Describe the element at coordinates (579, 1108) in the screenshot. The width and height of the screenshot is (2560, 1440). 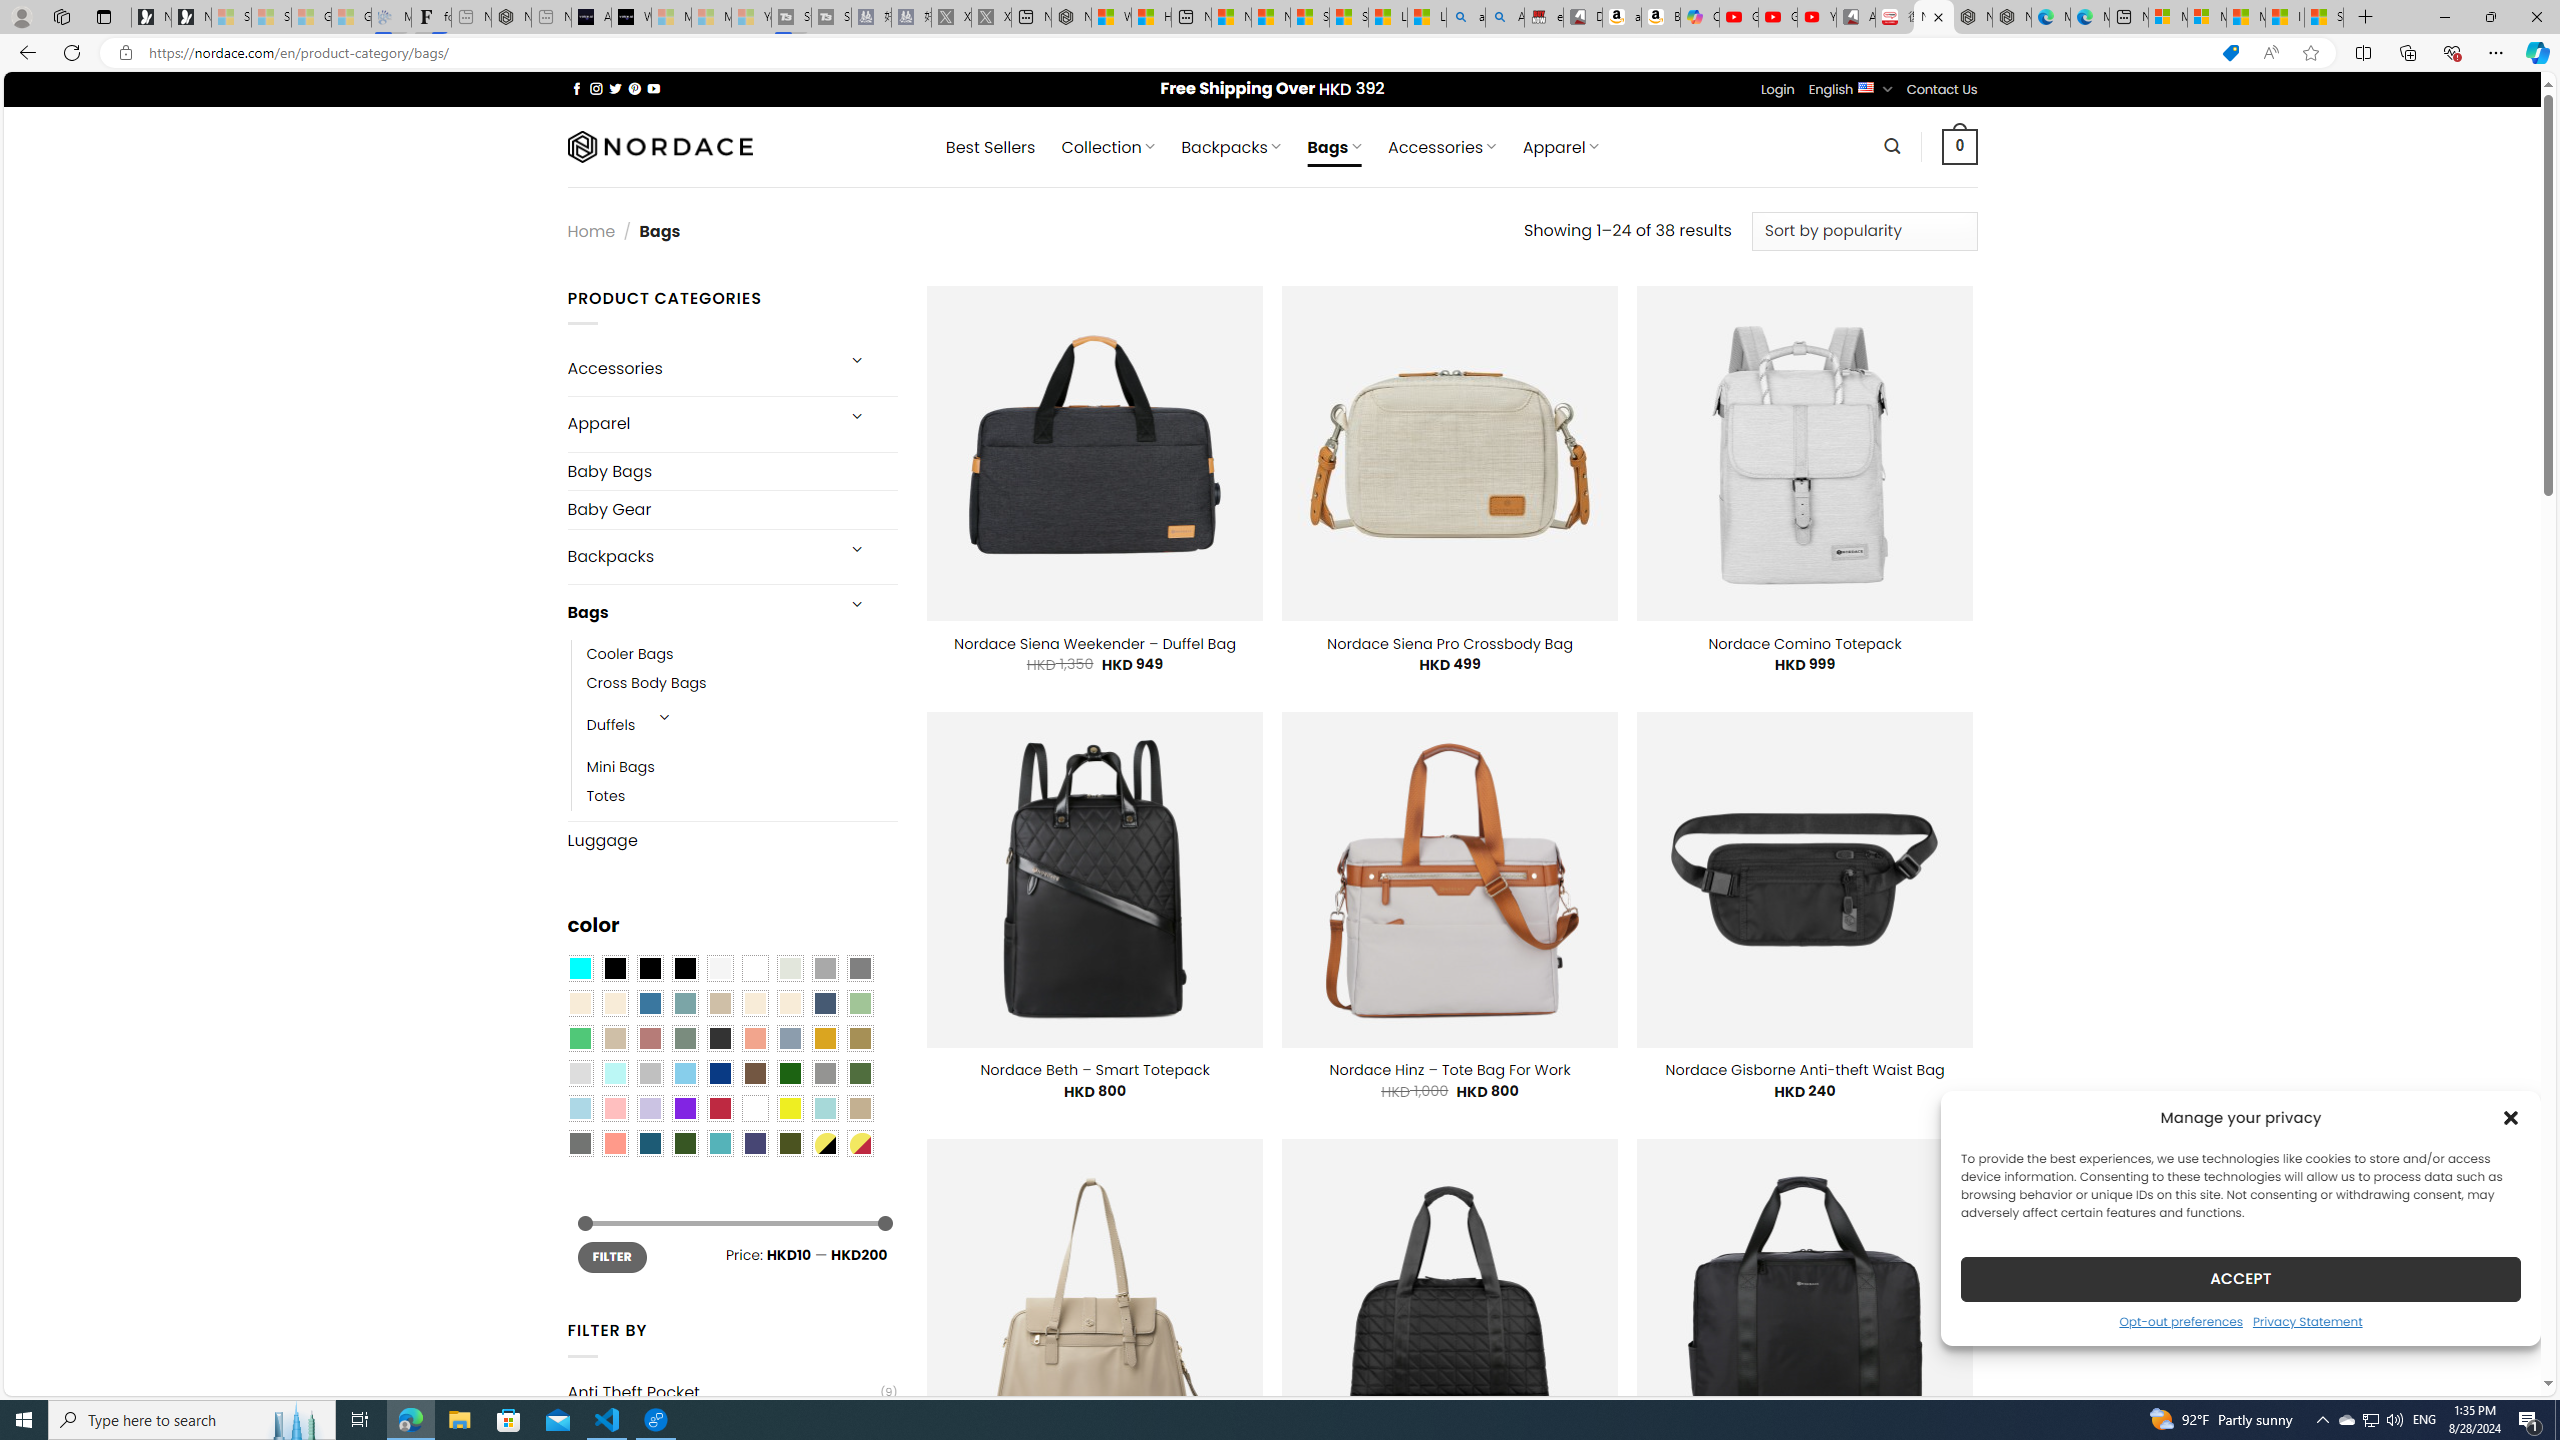
I see `Light Blue` at that location.